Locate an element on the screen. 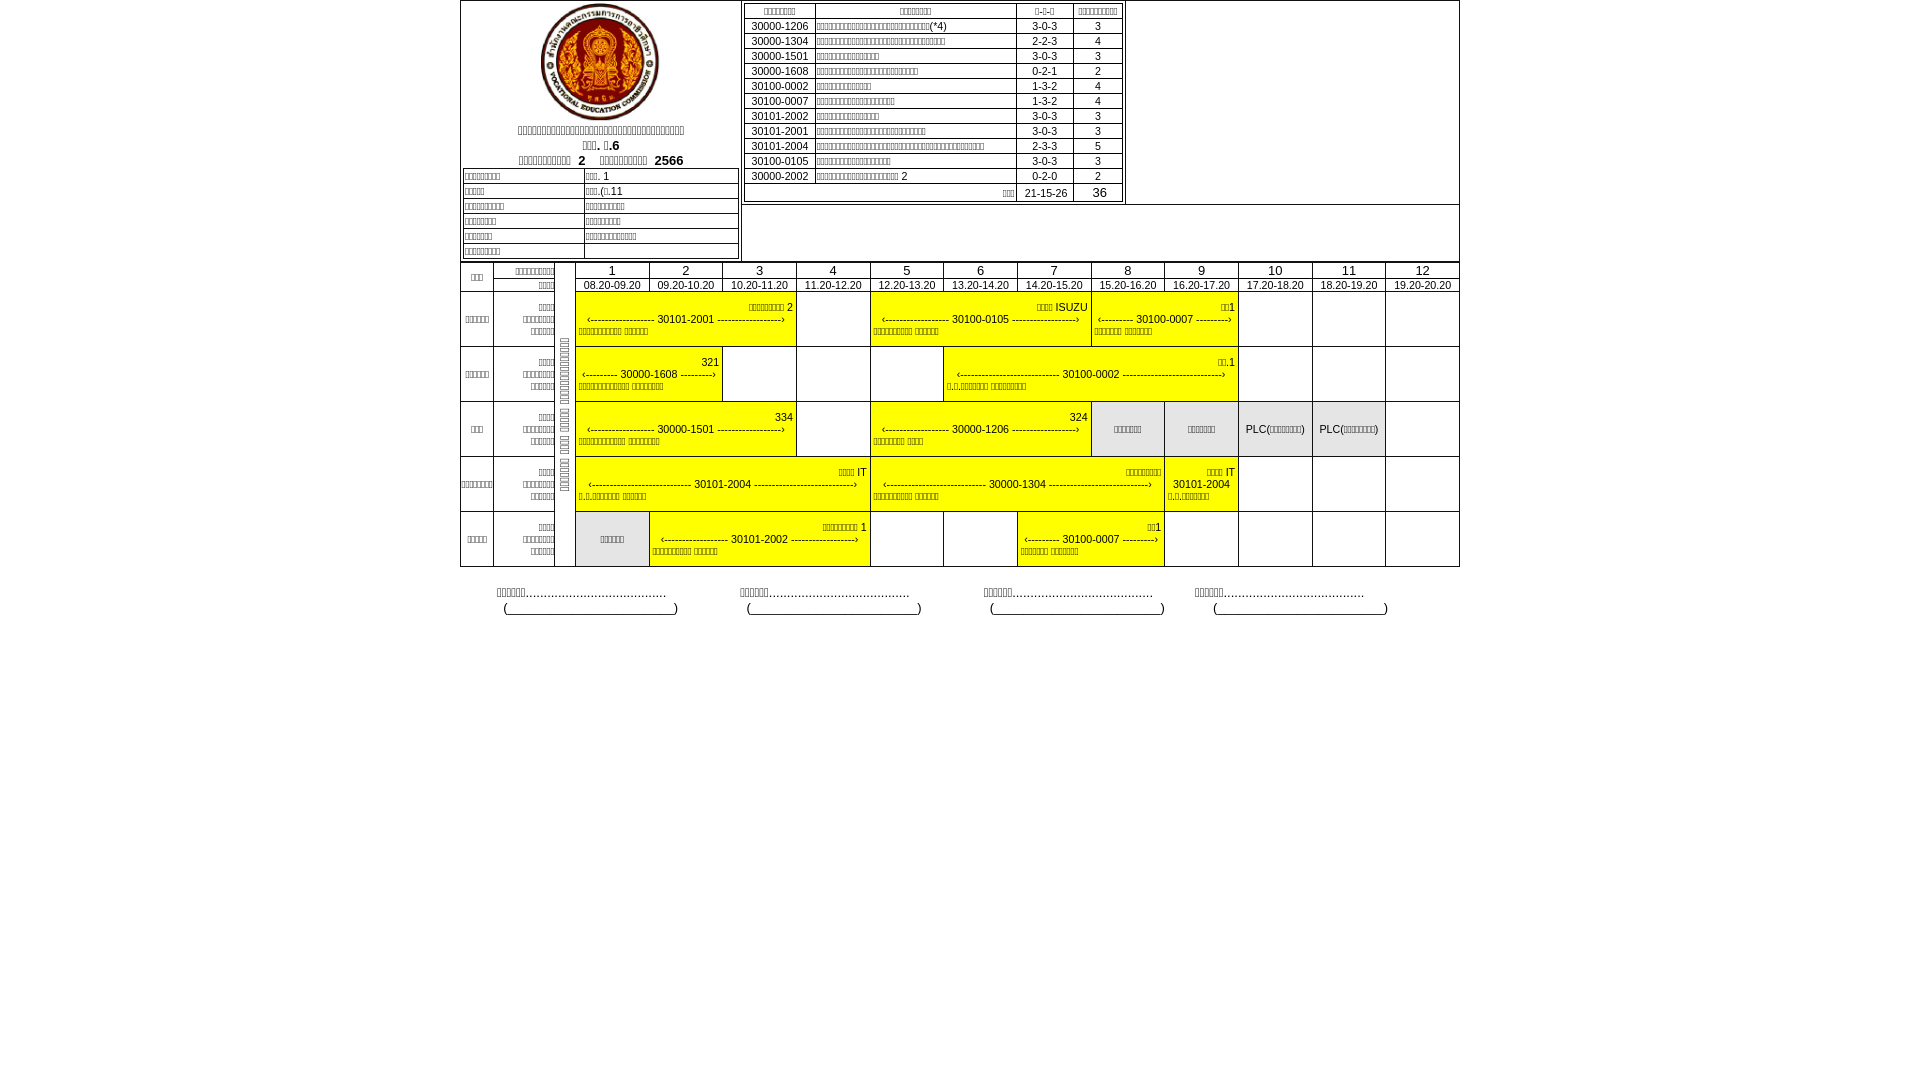 The height and width of the screenshot is (1080, 1920). 30000-2002 is located at coordinates (780, 176).